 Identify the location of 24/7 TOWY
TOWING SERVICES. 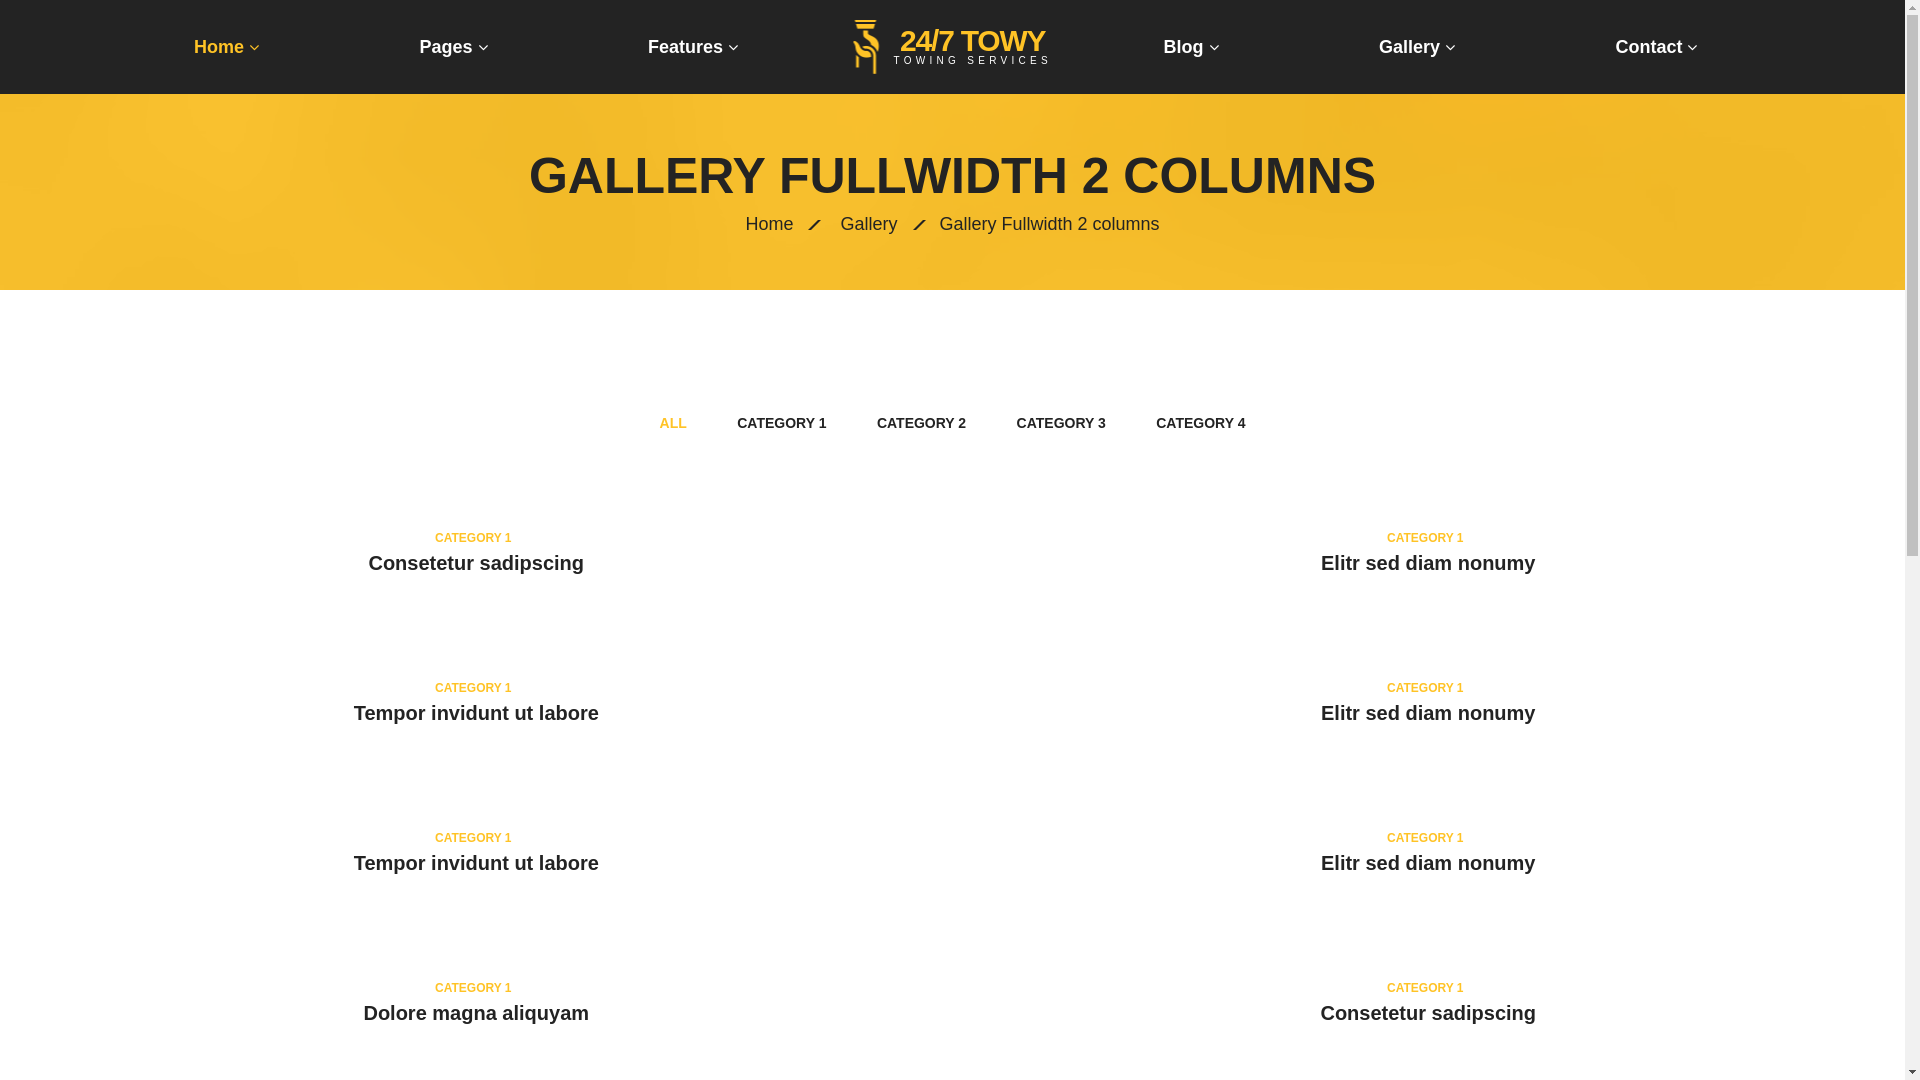
(952, 47).